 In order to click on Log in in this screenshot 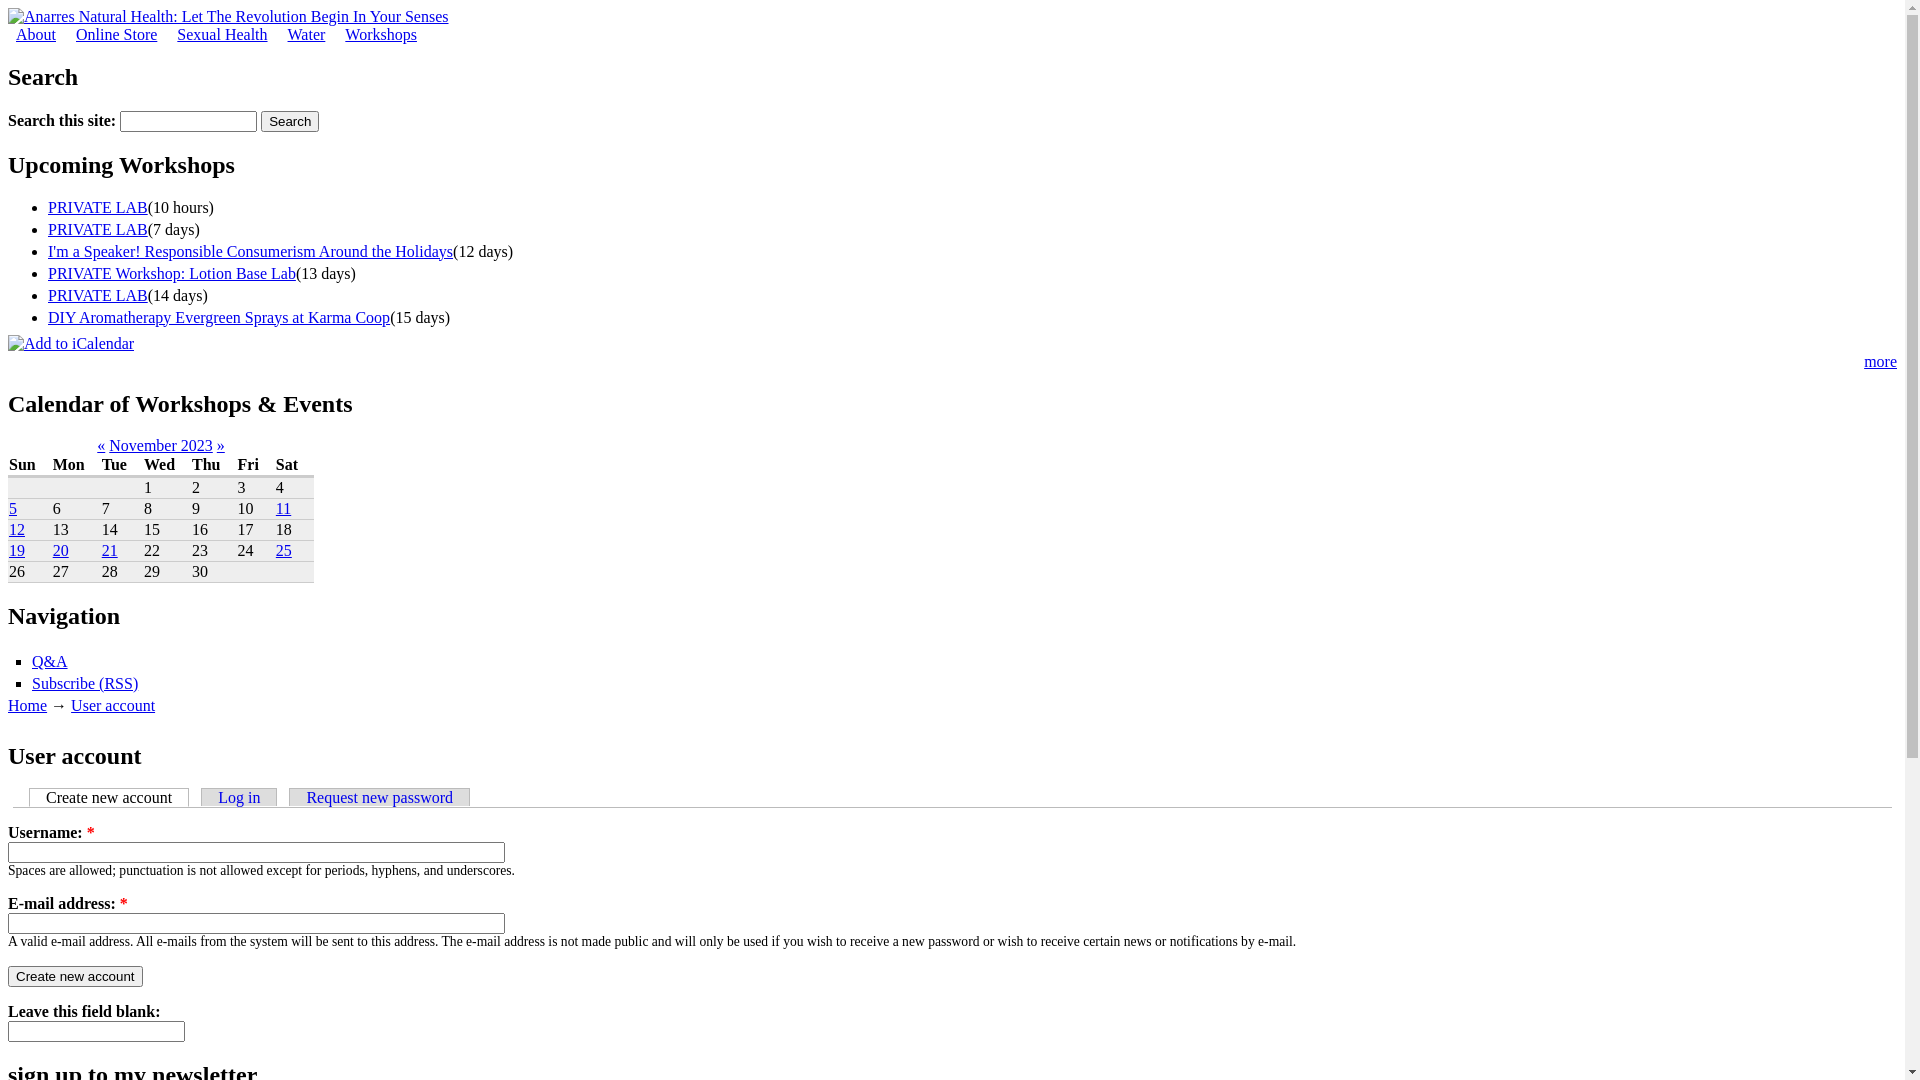, I will do `click(239, 797)`.